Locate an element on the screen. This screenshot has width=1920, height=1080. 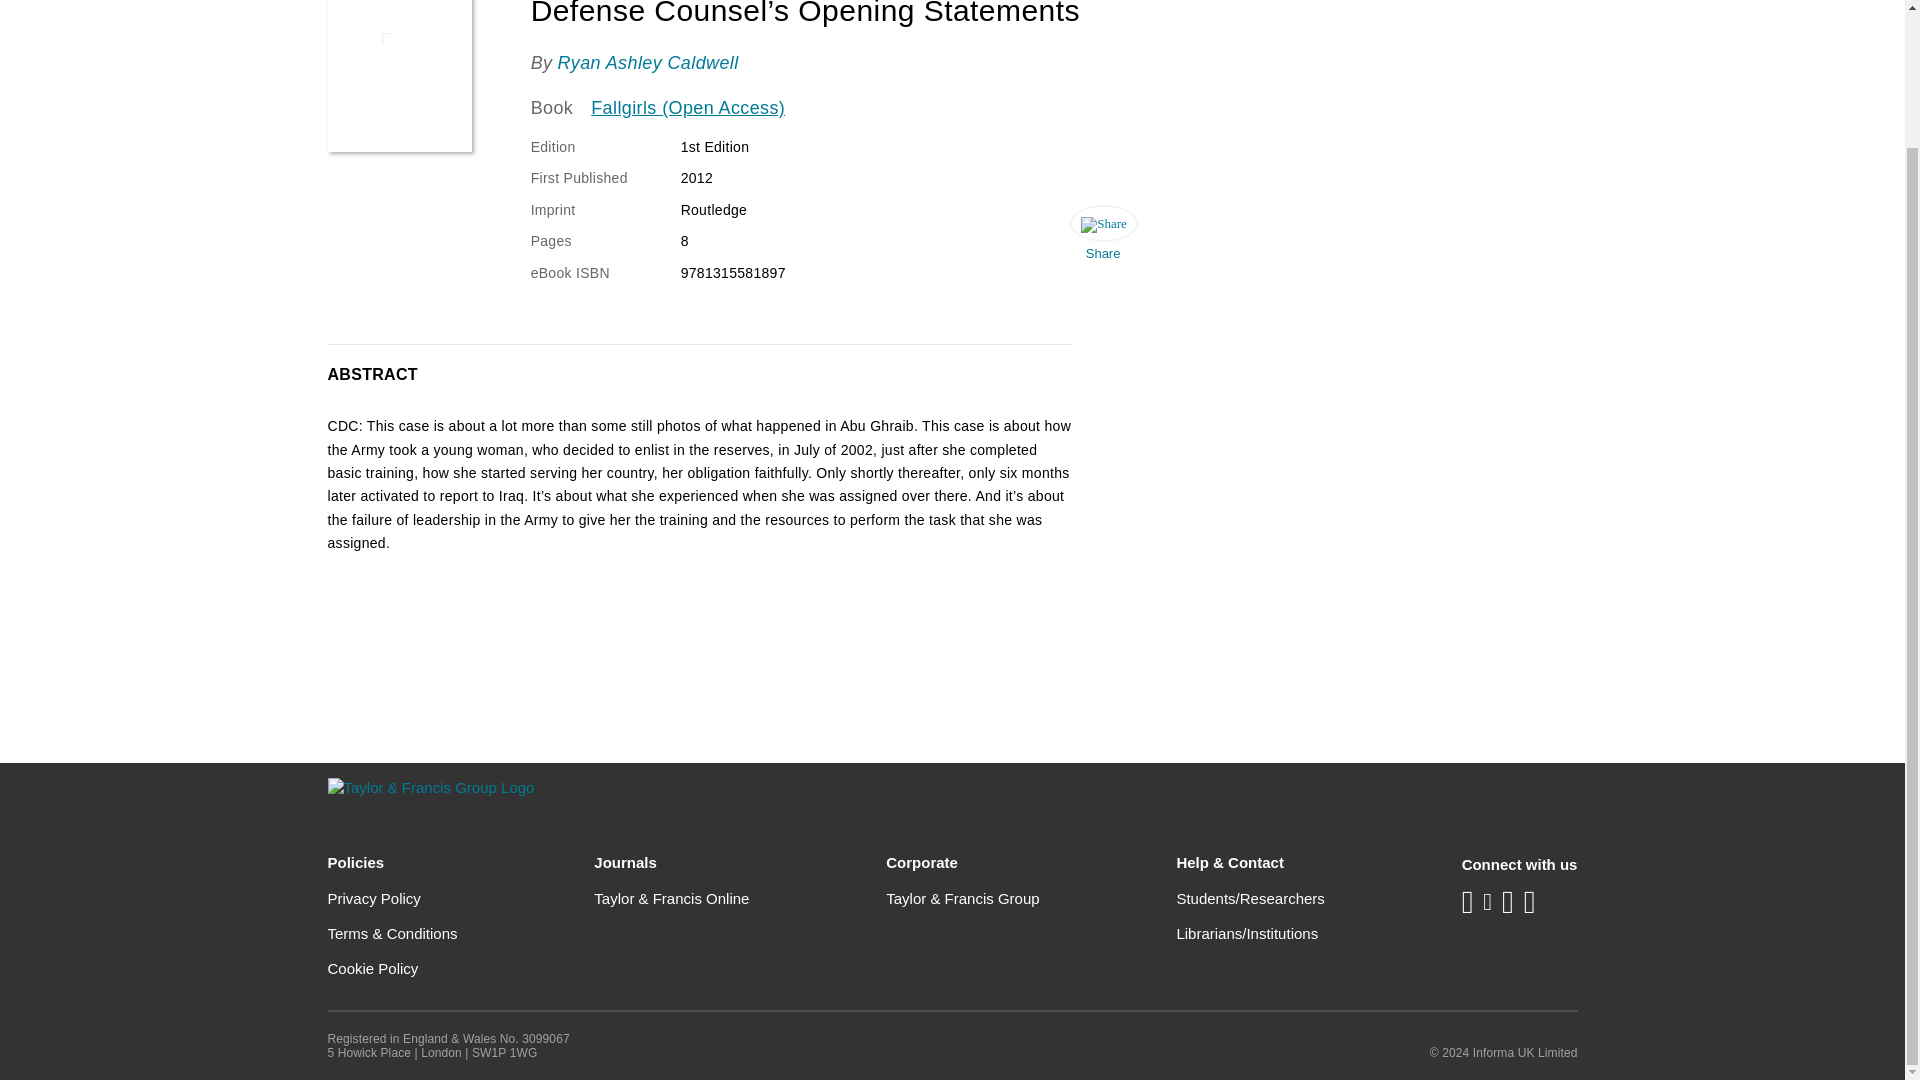
Share is located at coordinates (1102, 239).